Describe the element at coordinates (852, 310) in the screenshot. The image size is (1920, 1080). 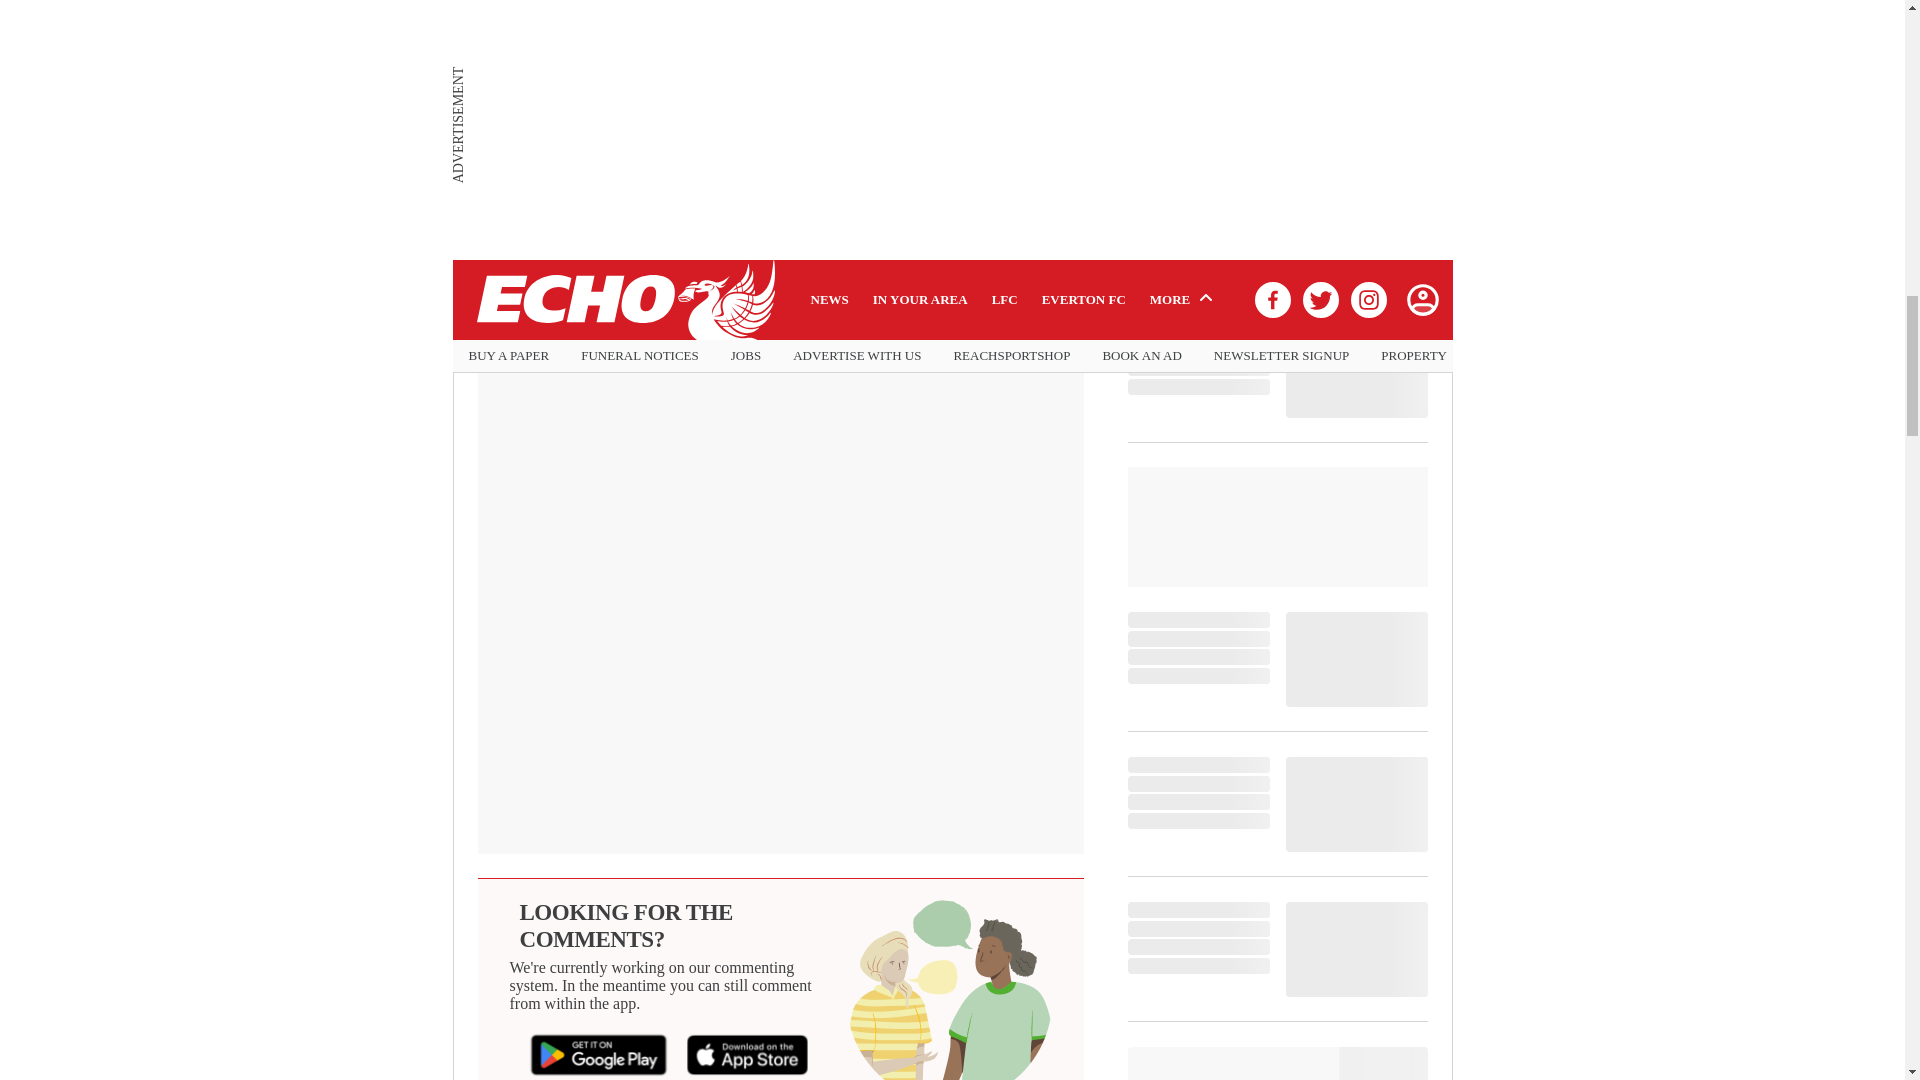
I see `Instagram` at that location.